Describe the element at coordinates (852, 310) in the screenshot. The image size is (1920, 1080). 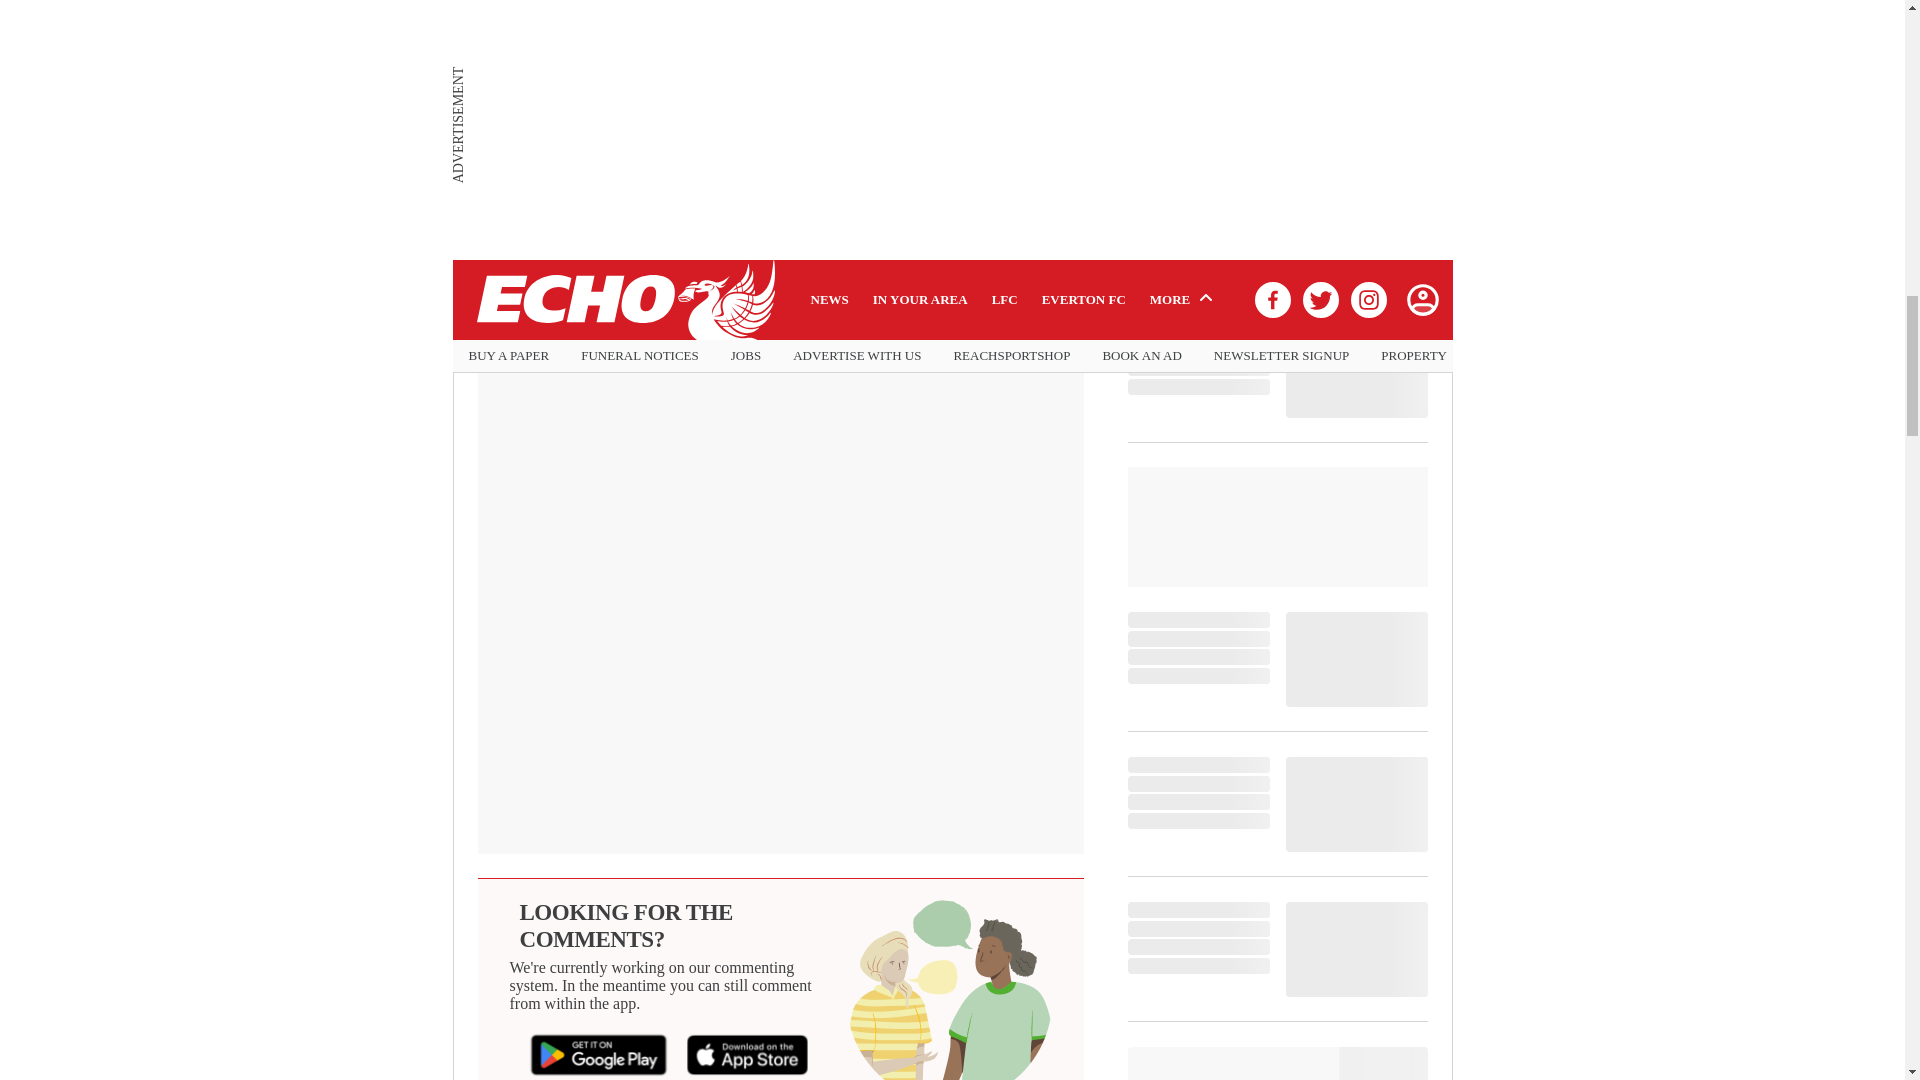
I see `Instagram` at that location.